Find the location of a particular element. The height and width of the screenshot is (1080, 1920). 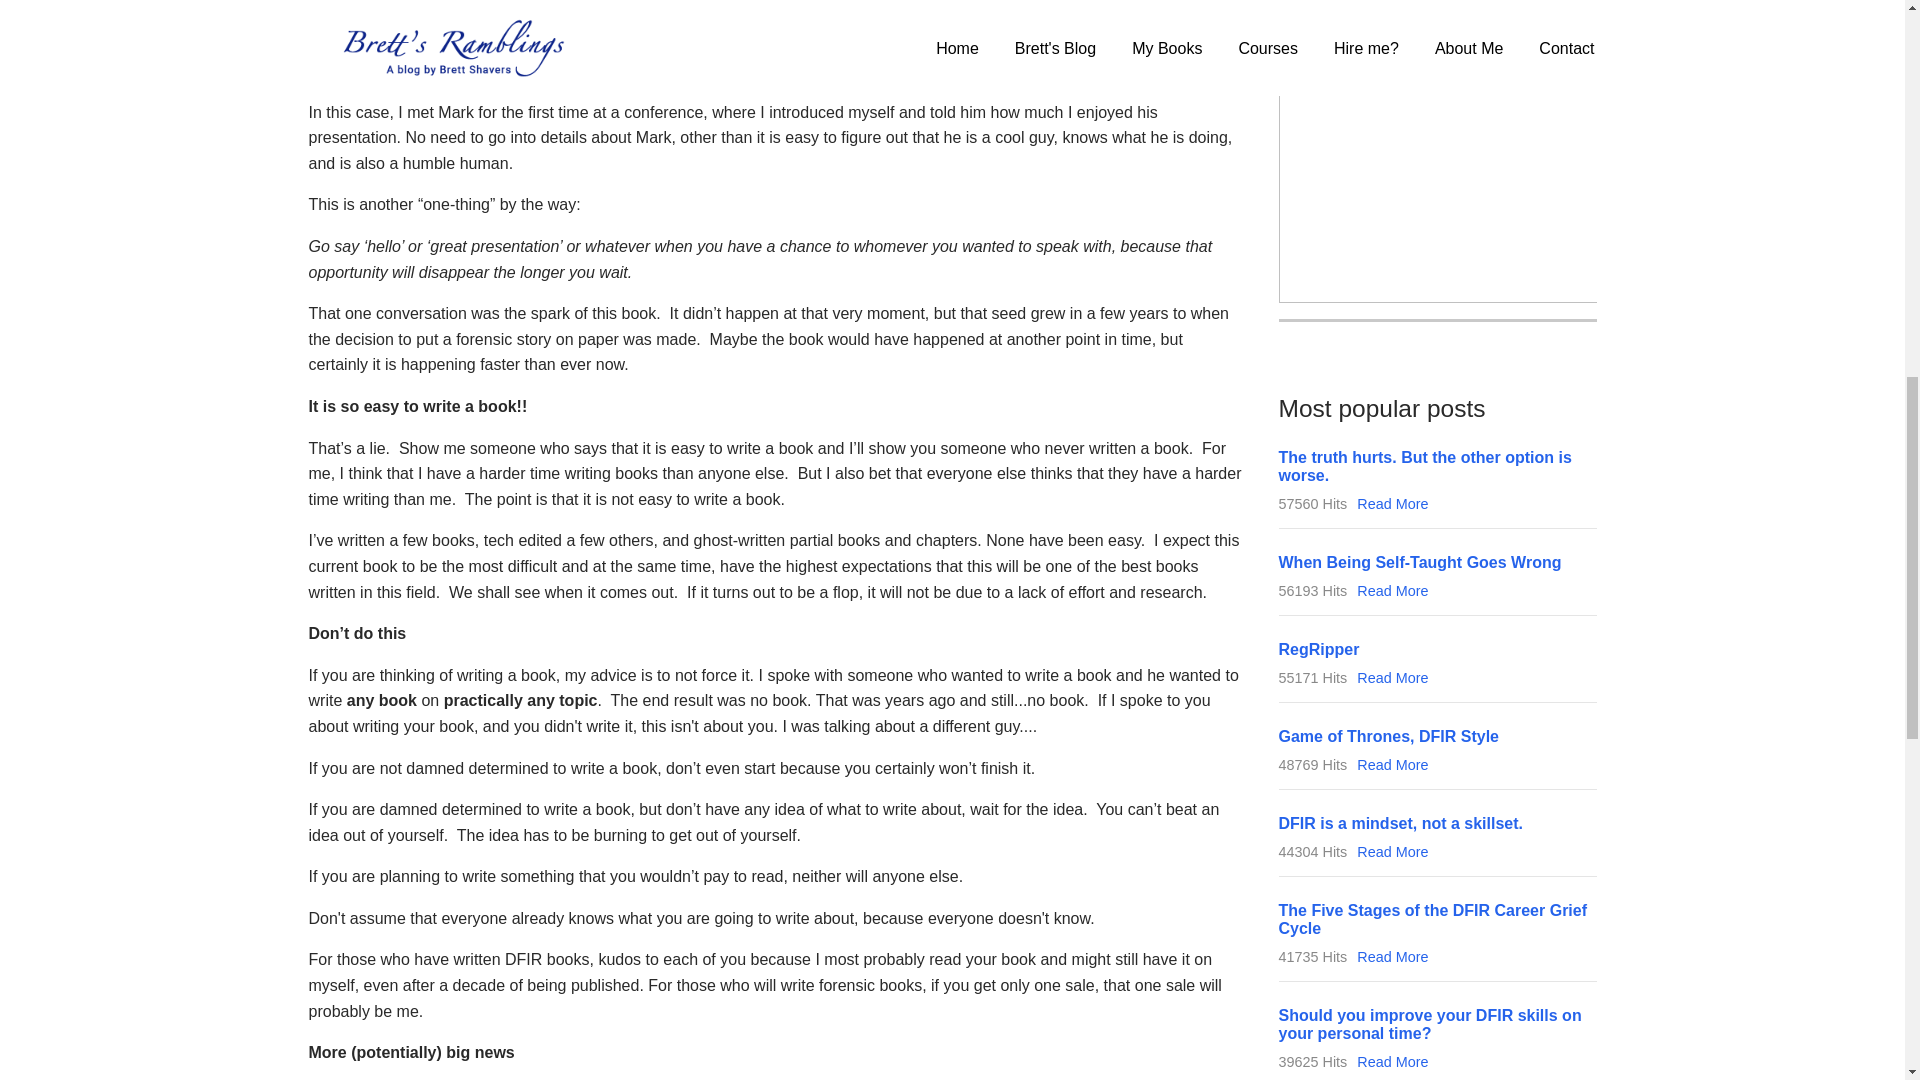

RegRipper is located at coordinates (1318, 649).